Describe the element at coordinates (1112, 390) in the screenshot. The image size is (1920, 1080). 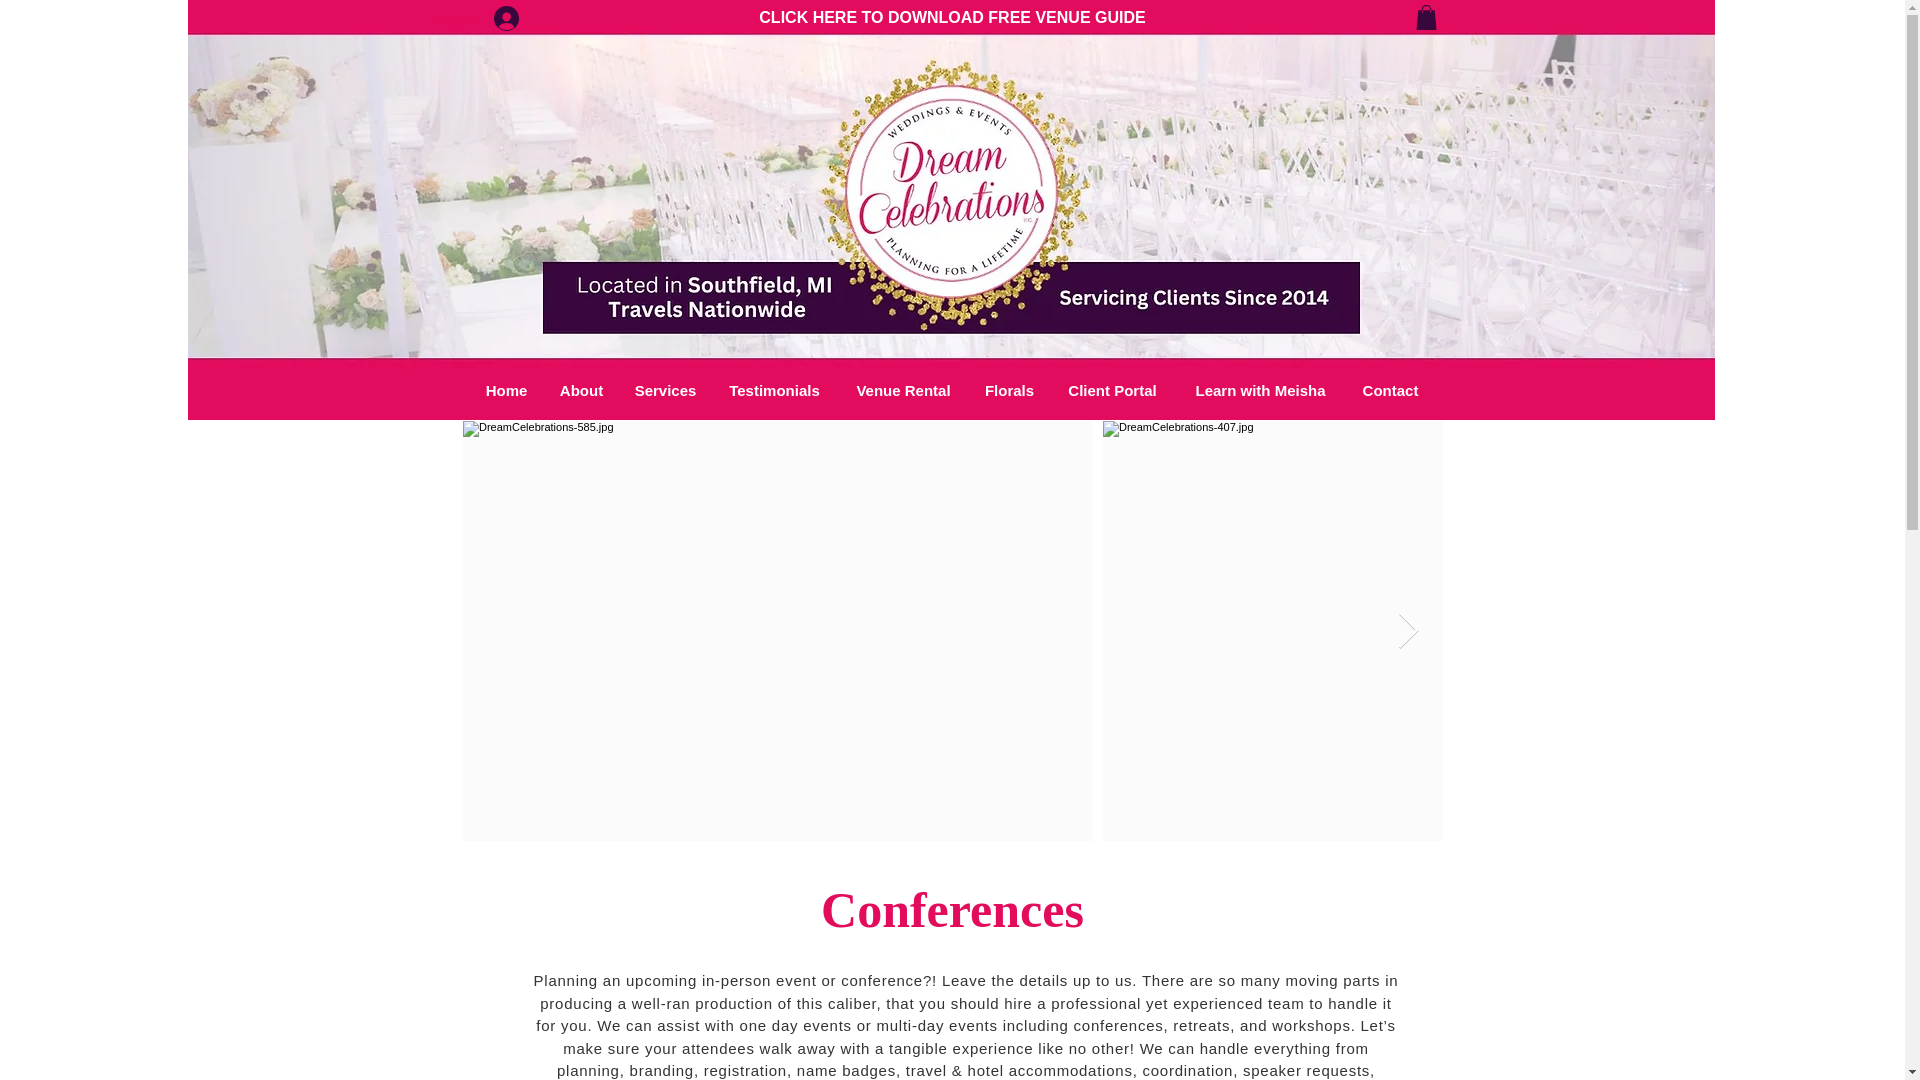
I see `Client Portal` at that location.